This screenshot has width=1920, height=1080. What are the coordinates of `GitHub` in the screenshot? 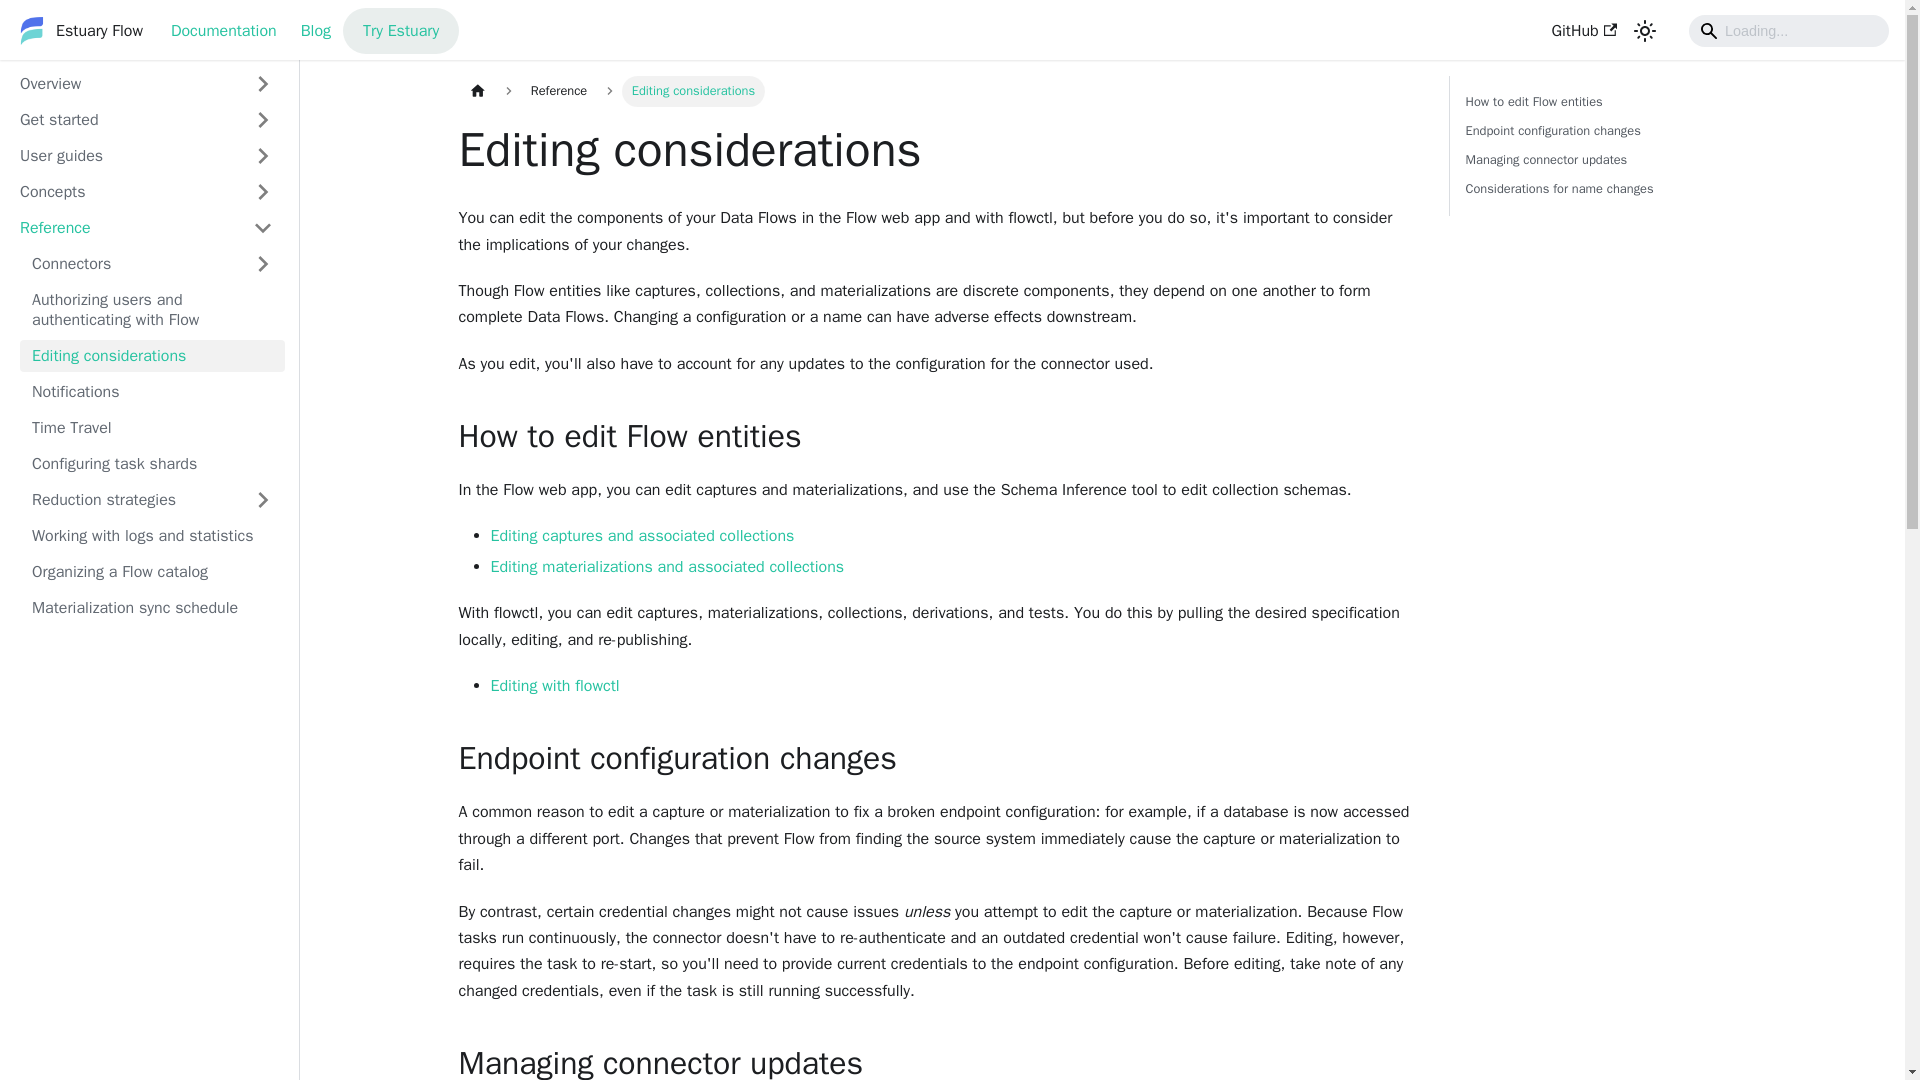 It's located at (1584, 30).